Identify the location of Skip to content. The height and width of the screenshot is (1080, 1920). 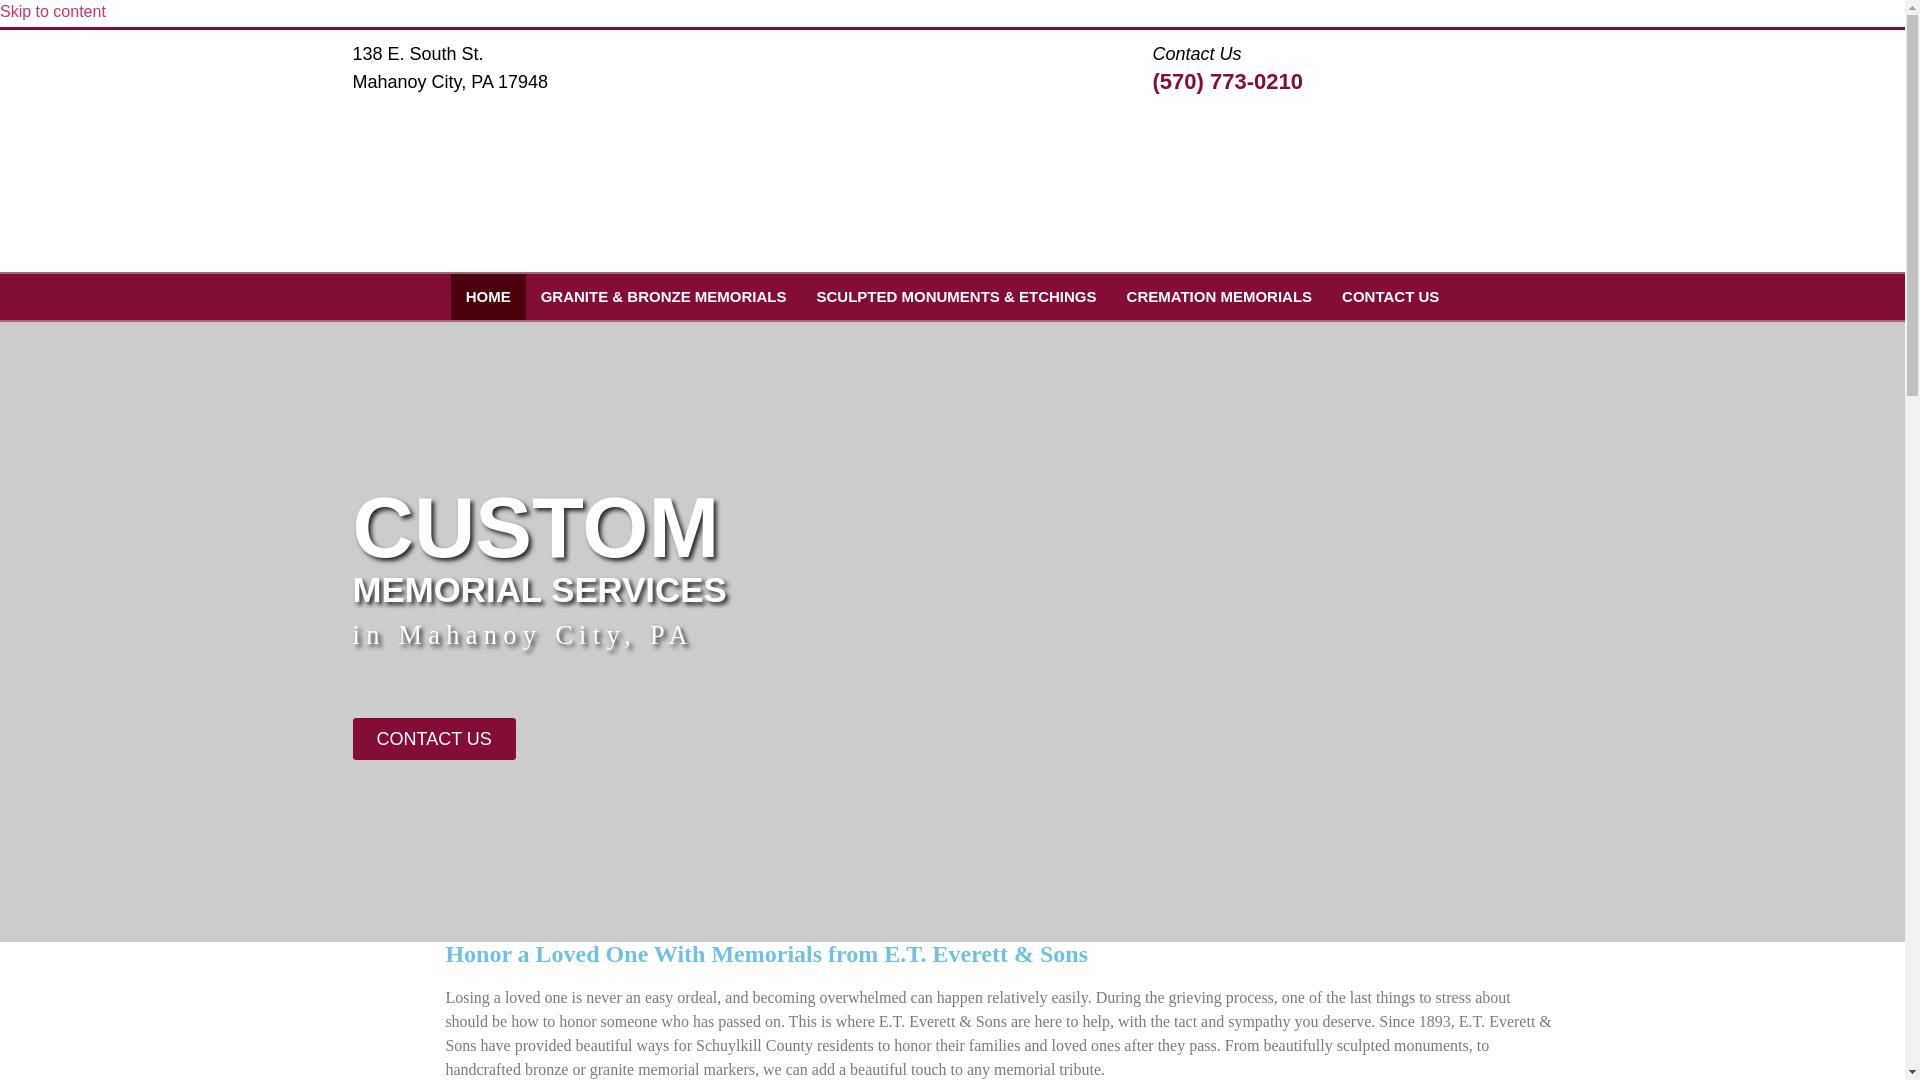
(52, 12).